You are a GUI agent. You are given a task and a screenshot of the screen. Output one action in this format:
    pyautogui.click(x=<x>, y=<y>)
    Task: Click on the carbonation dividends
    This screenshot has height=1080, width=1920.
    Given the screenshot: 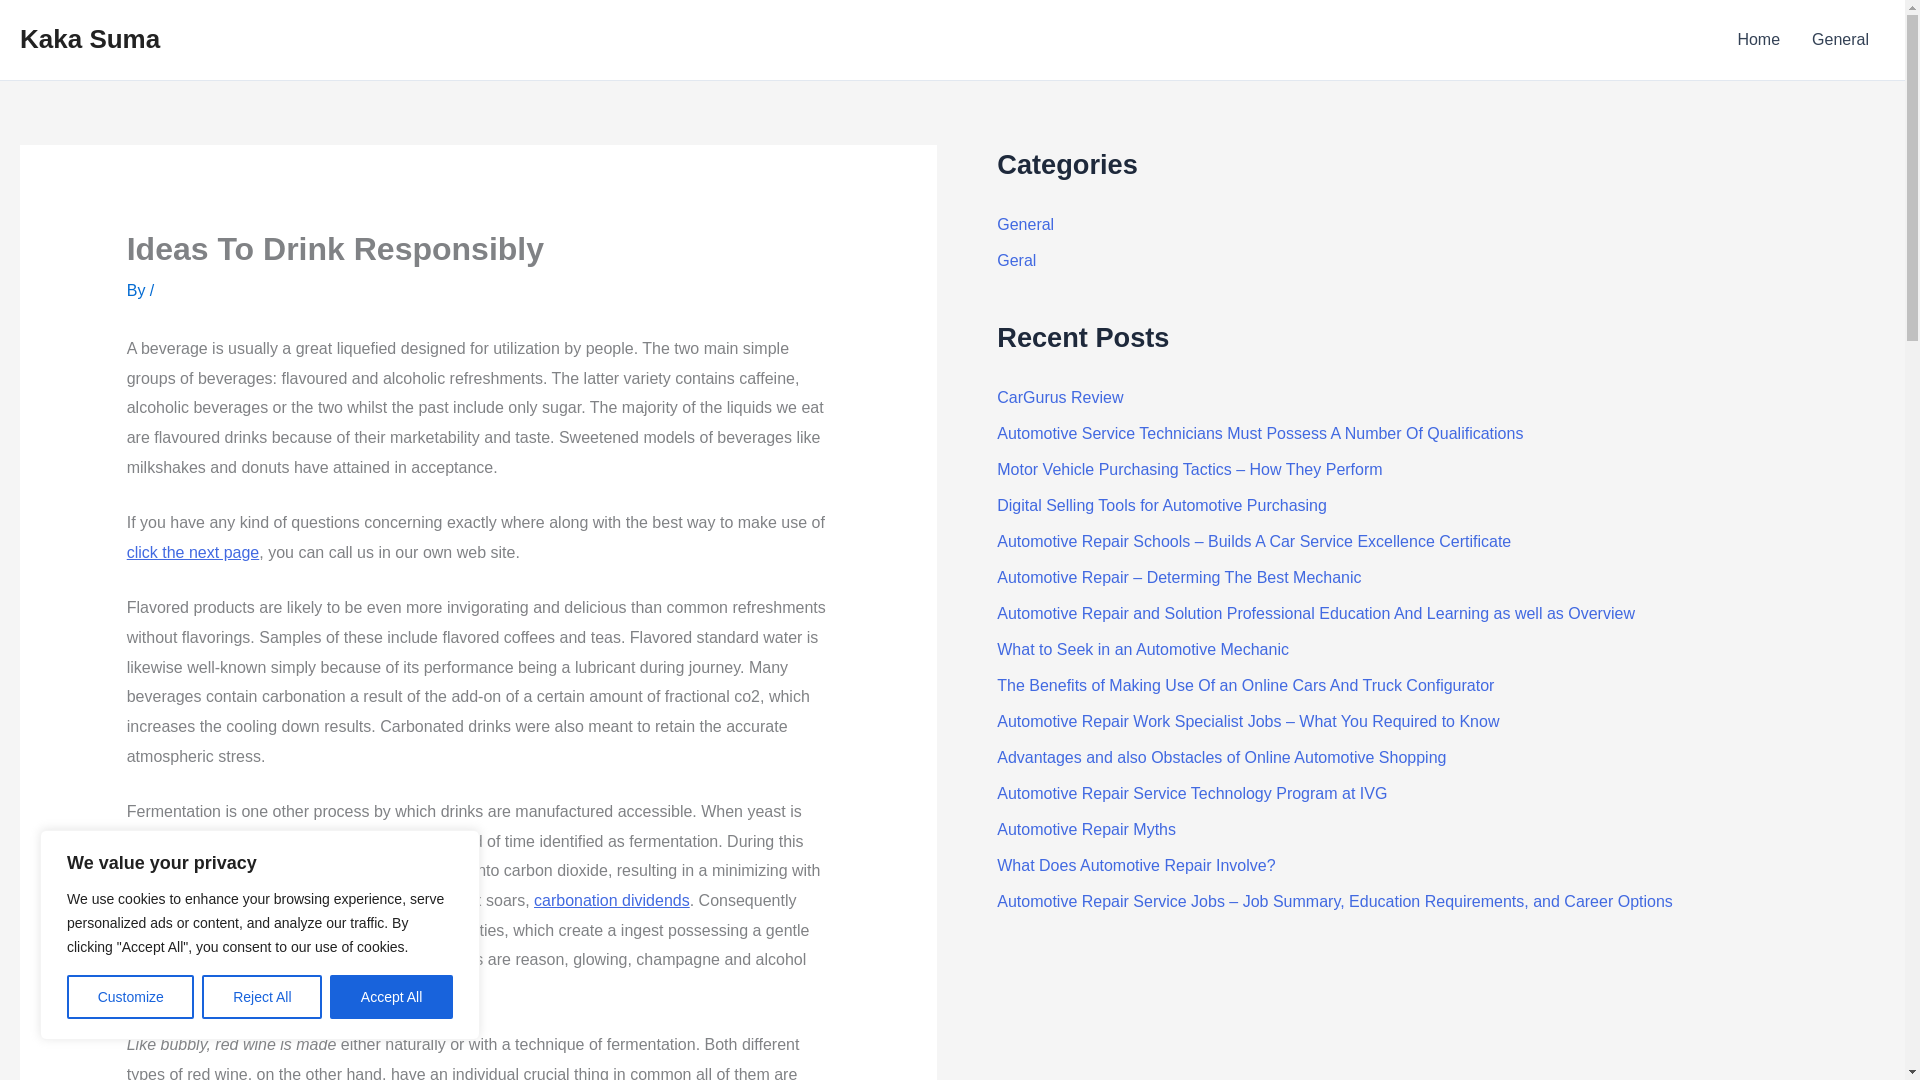 What is the action you would take?
    pyautogui.click(x=611, y=900)
    